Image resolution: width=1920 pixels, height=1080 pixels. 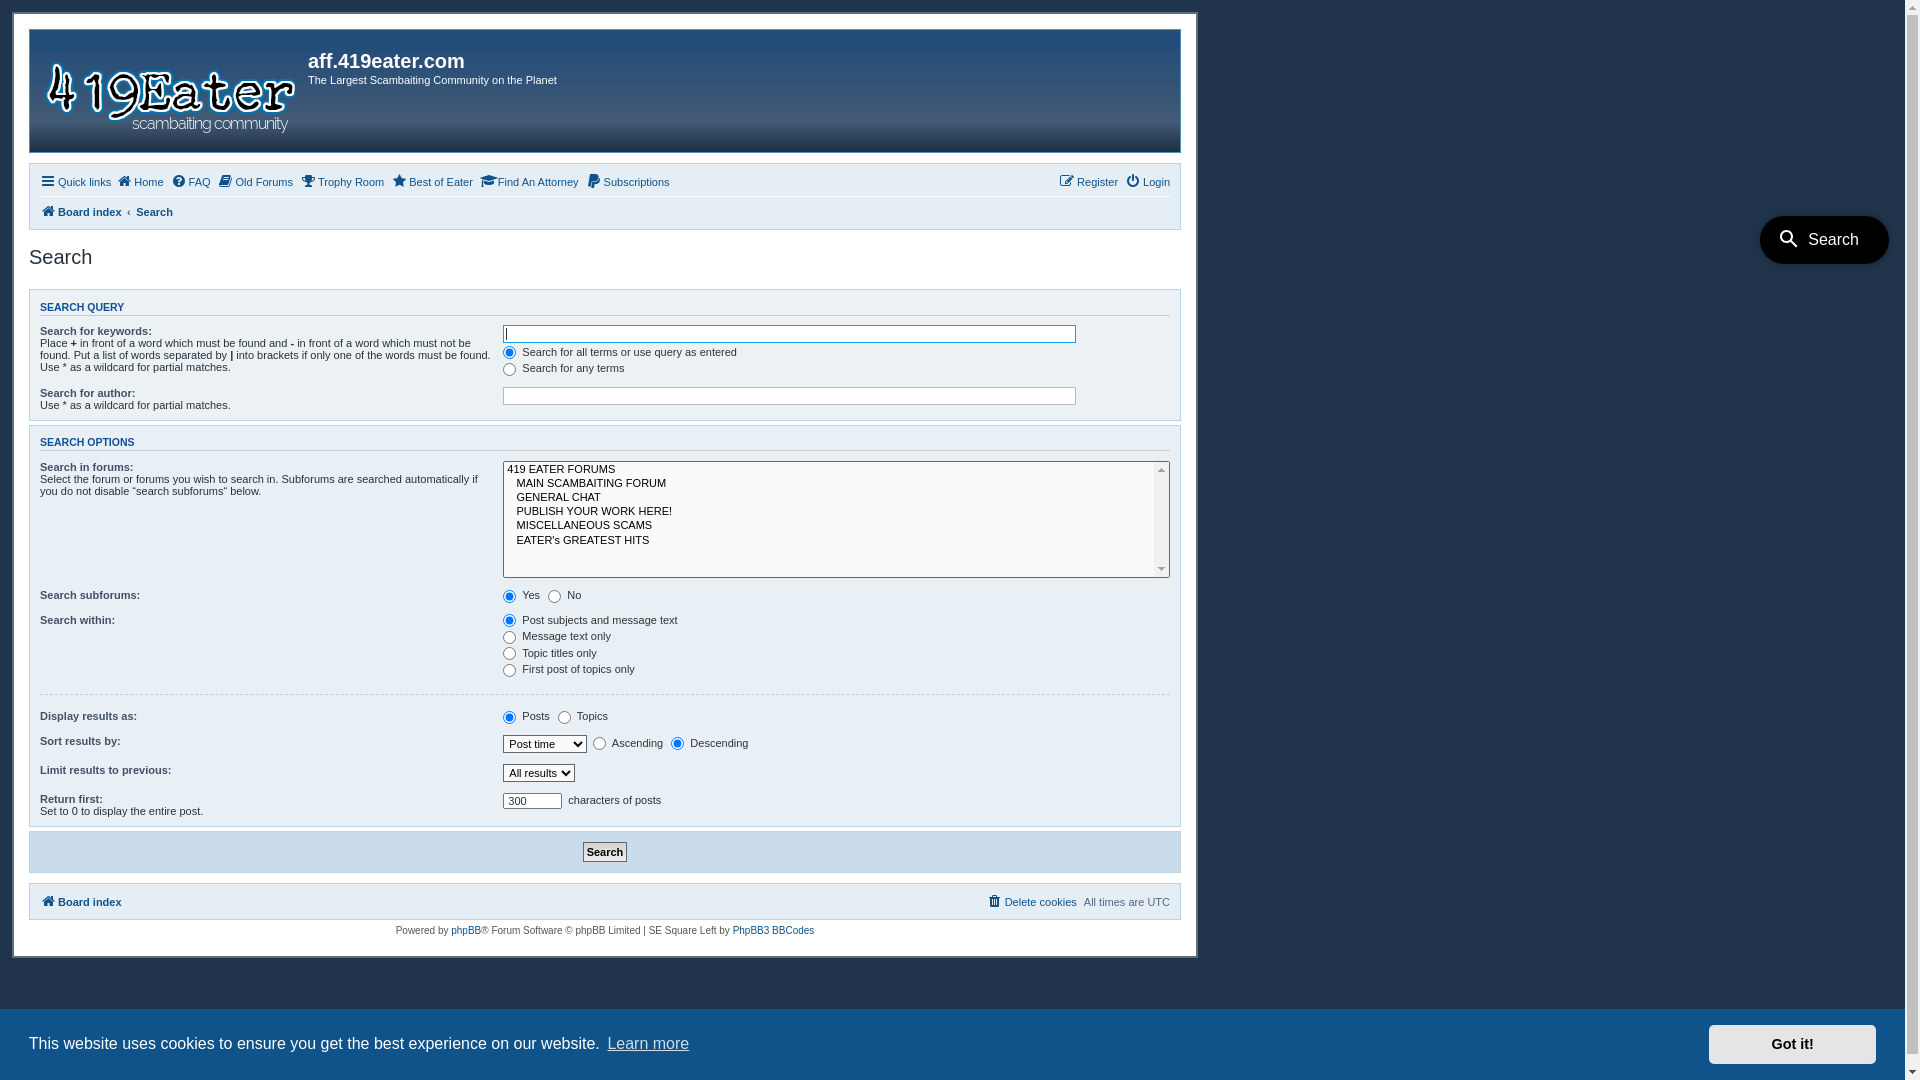 I want to click on Search for author, so click(x=790, y=396).